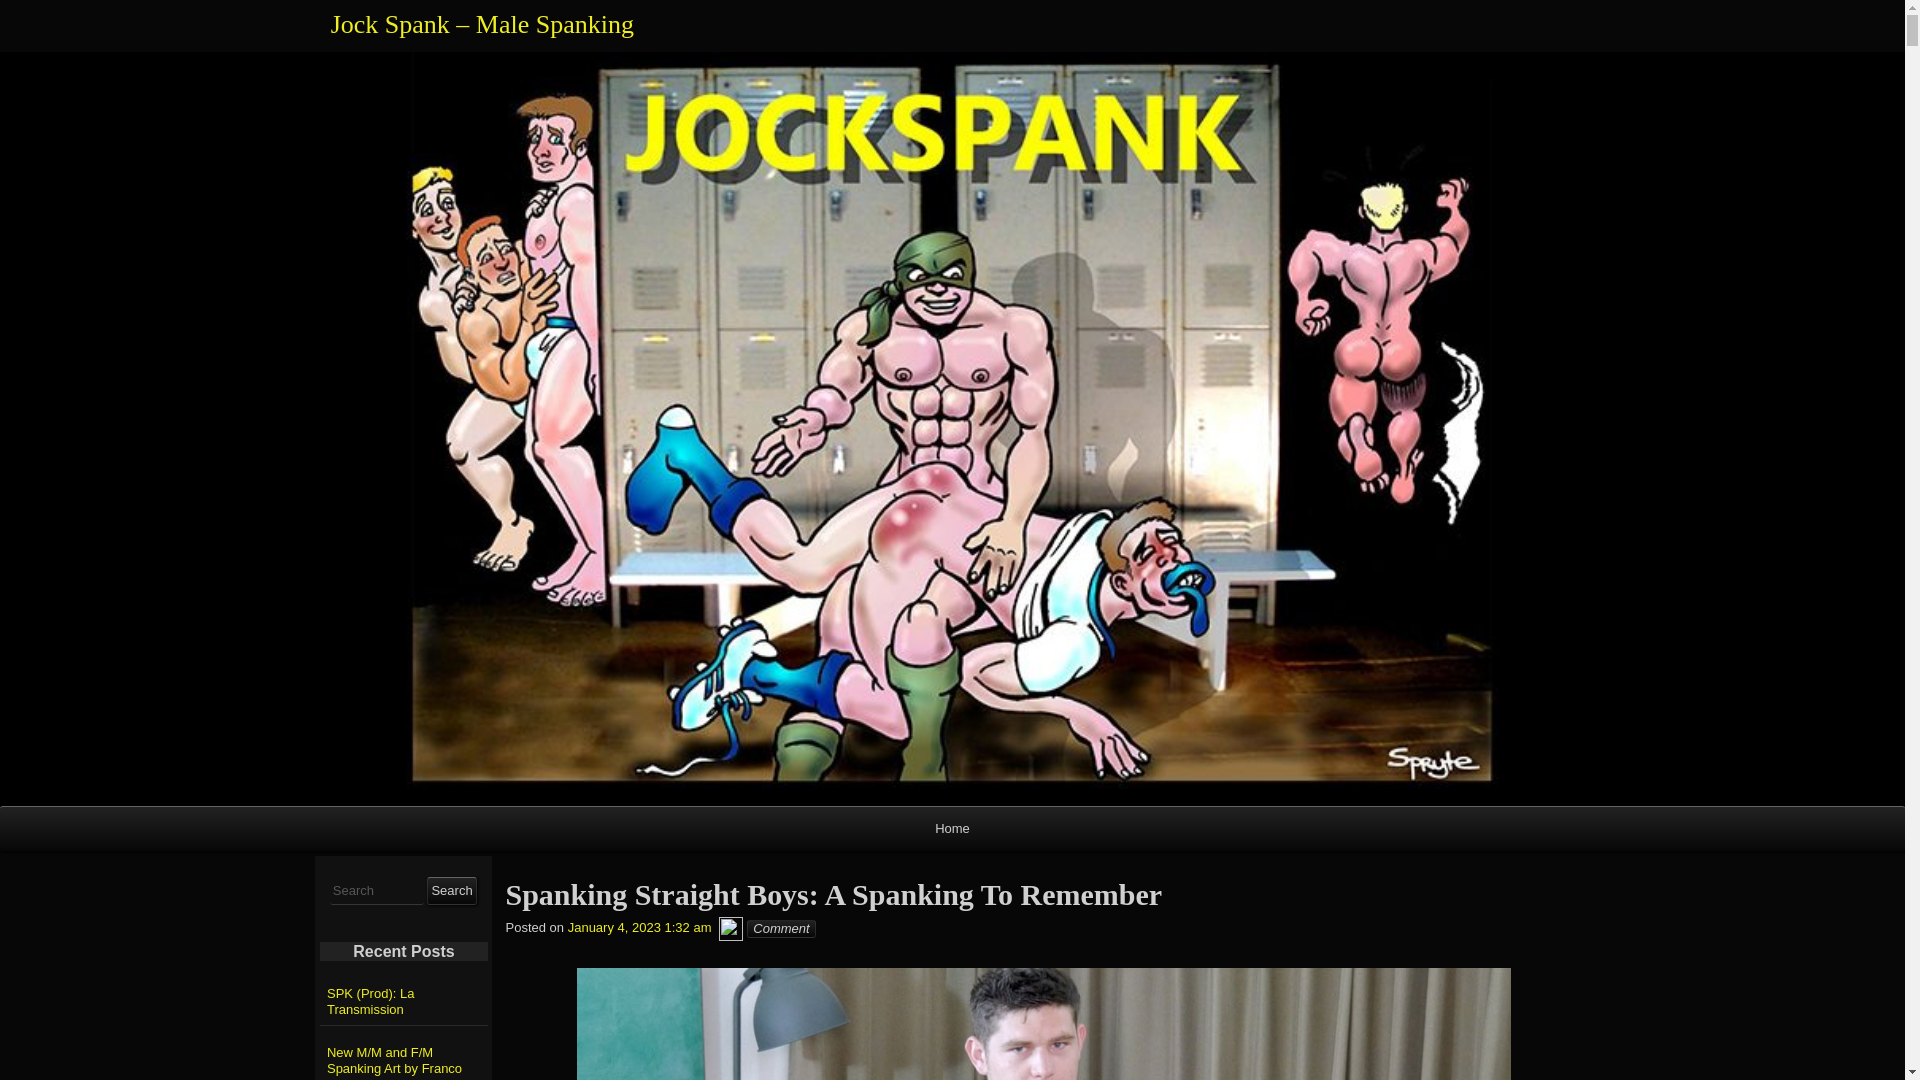 The height and width of the screenshot is (1080, 1920). I want to click on Comment, so click(781, 928).